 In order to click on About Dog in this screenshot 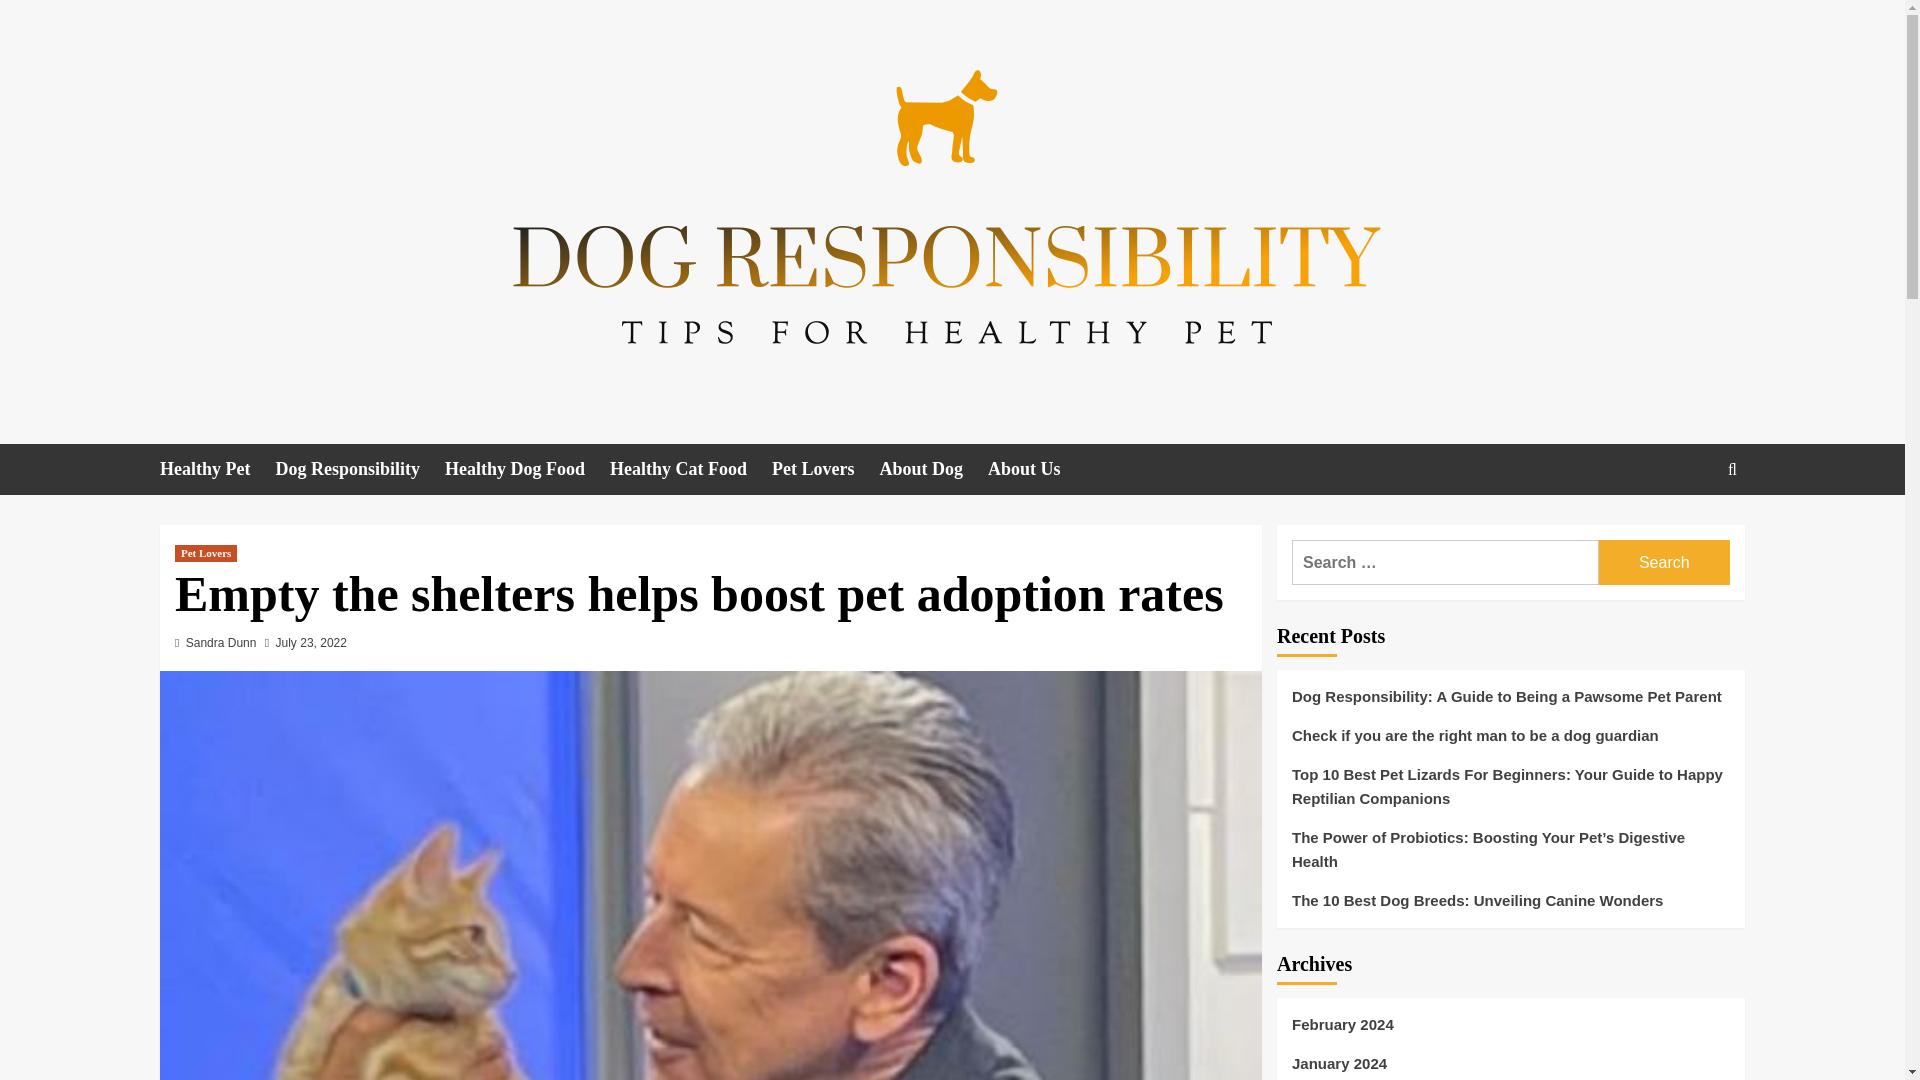, I will do `click(934, 468)`.